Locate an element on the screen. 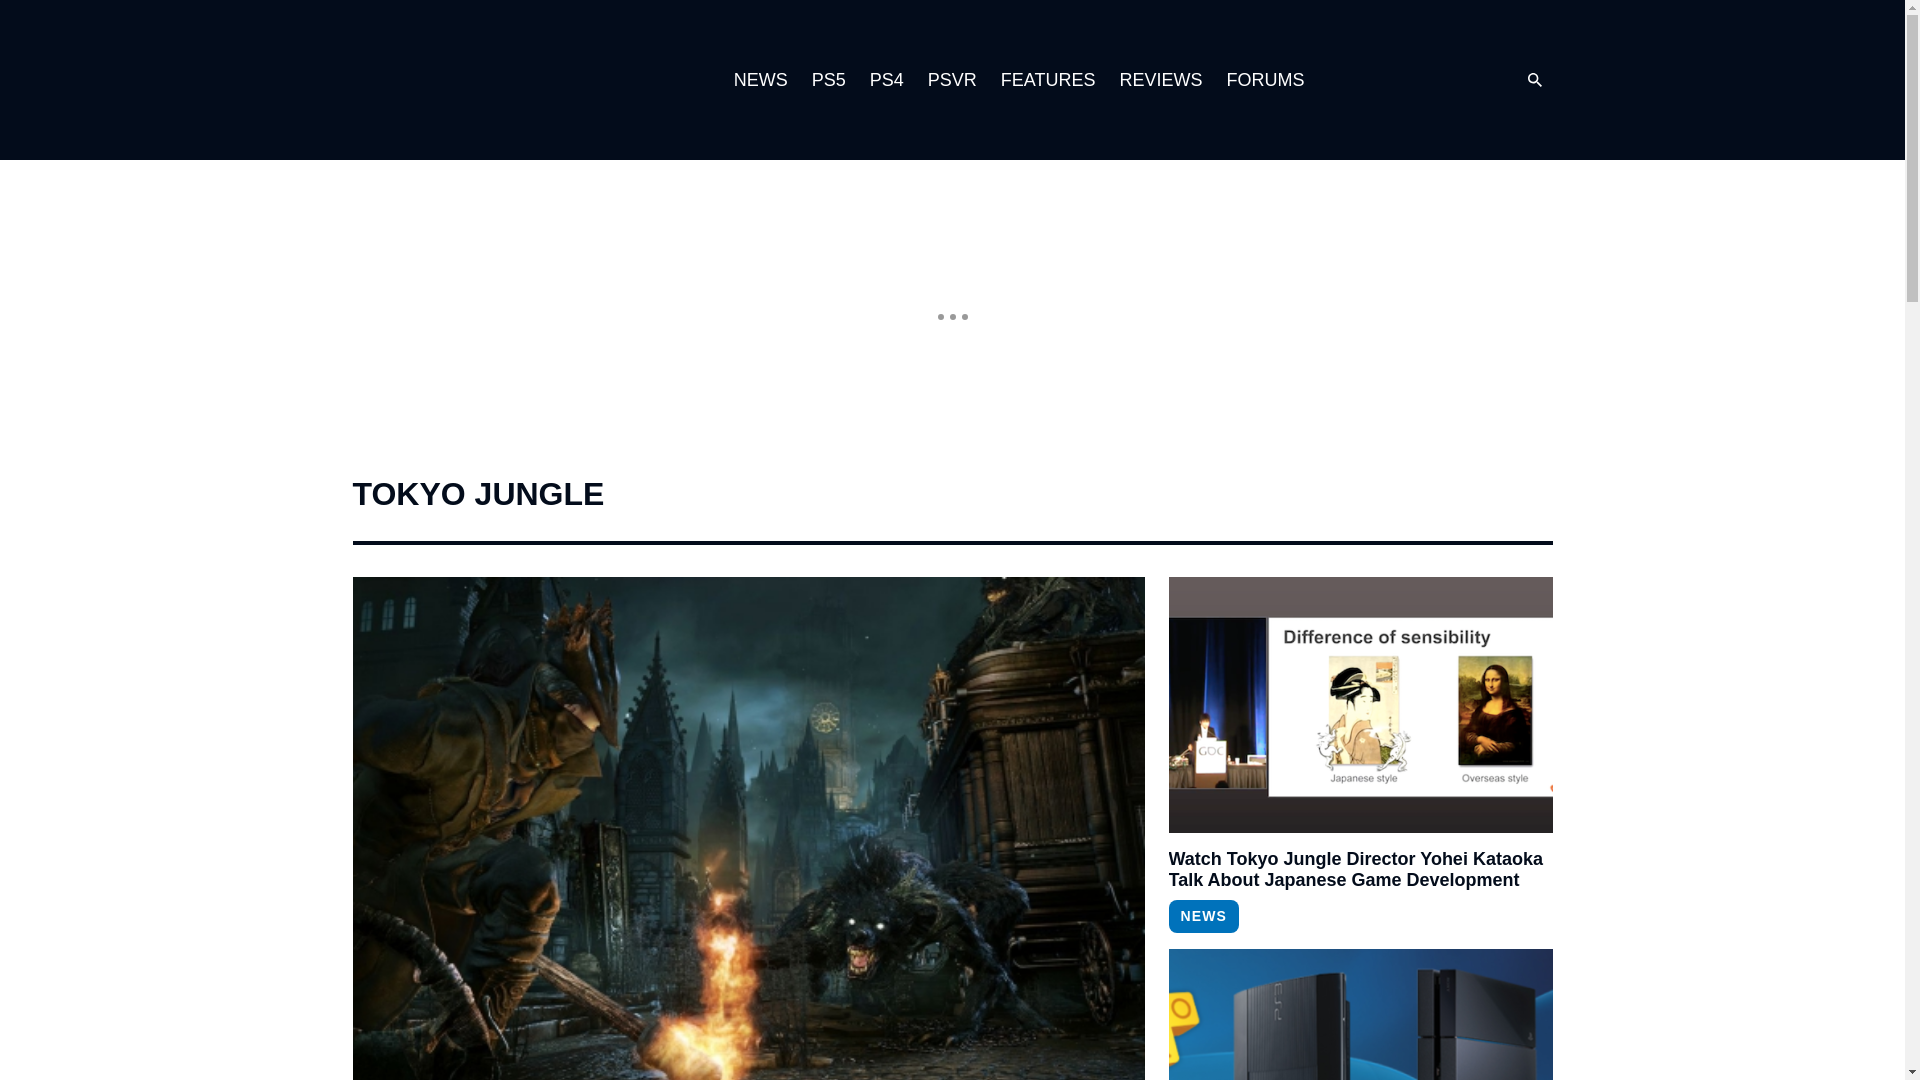 Image resolution: width=1920 pixels, height=1080 pixels. FEATURES is located at coordinates (1048, 80).